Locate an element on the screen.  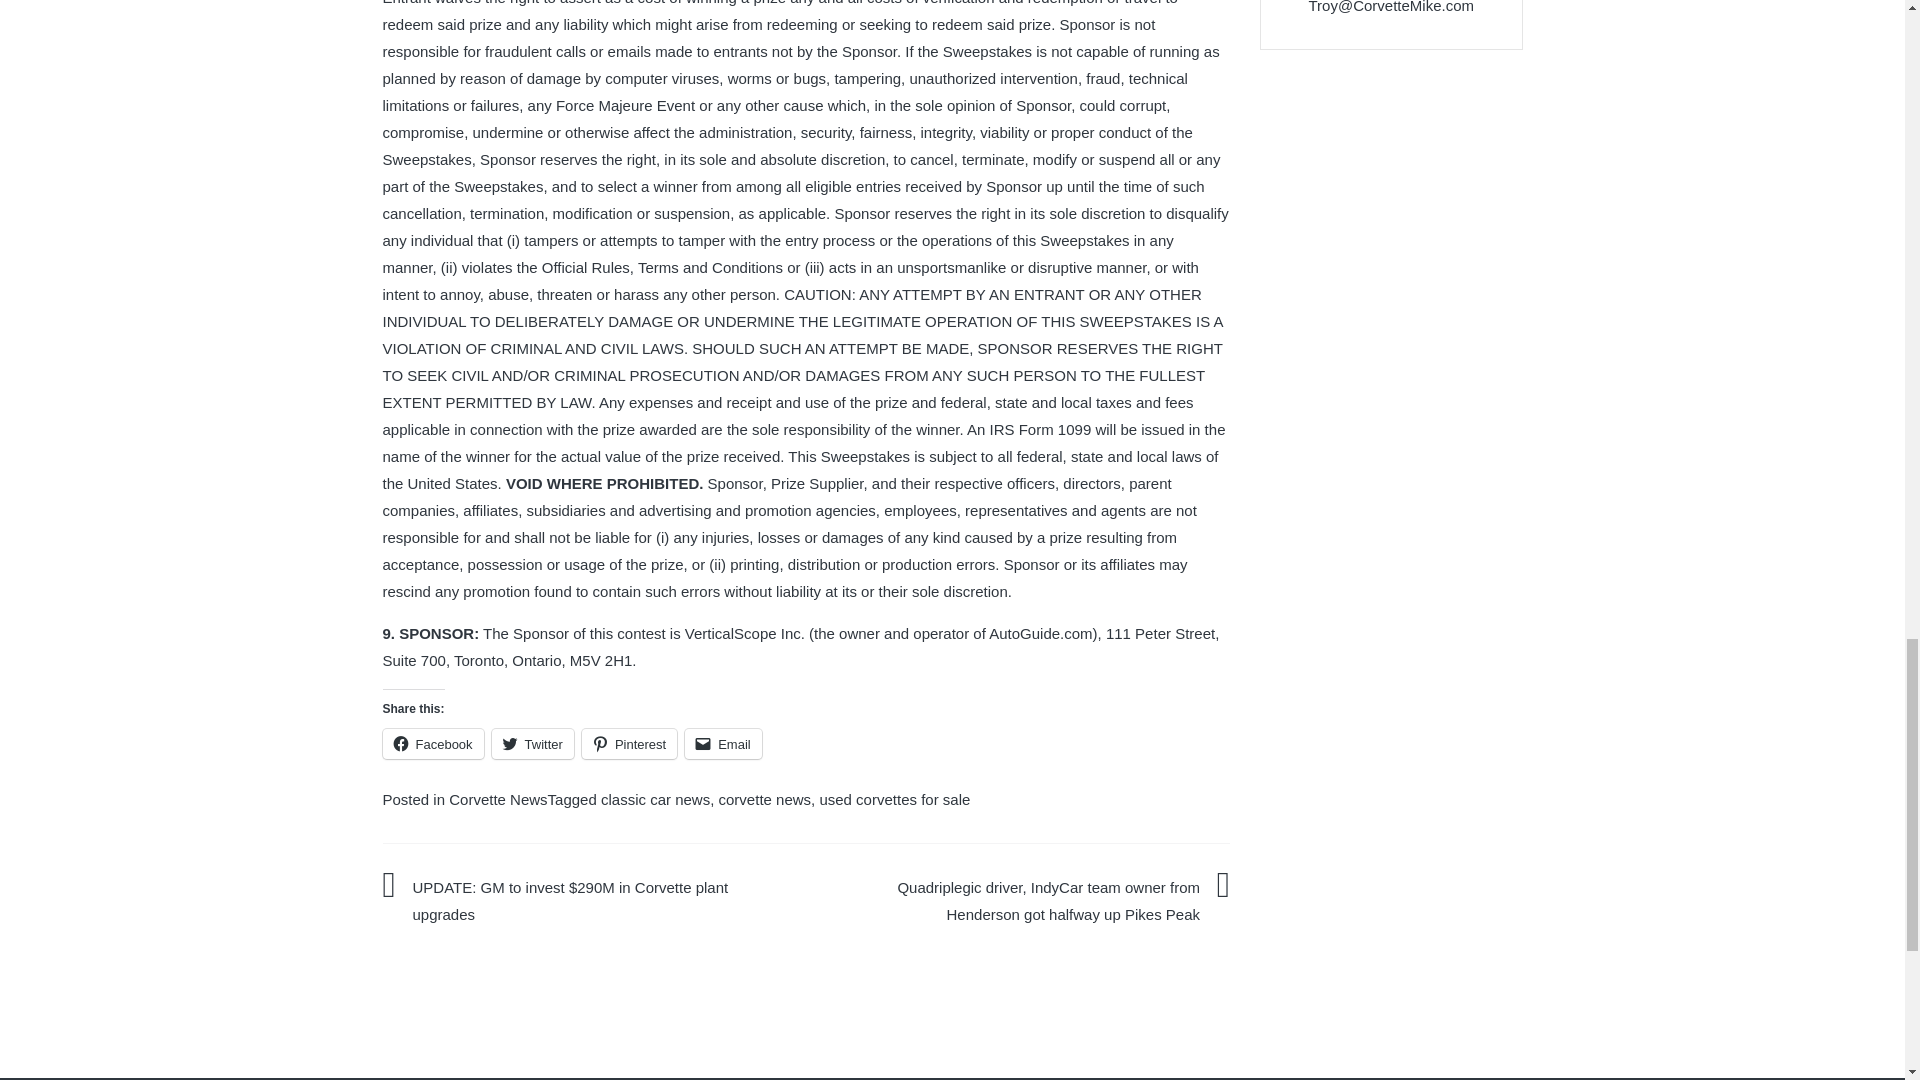
Pinterest is located at coordinates (629, 744).